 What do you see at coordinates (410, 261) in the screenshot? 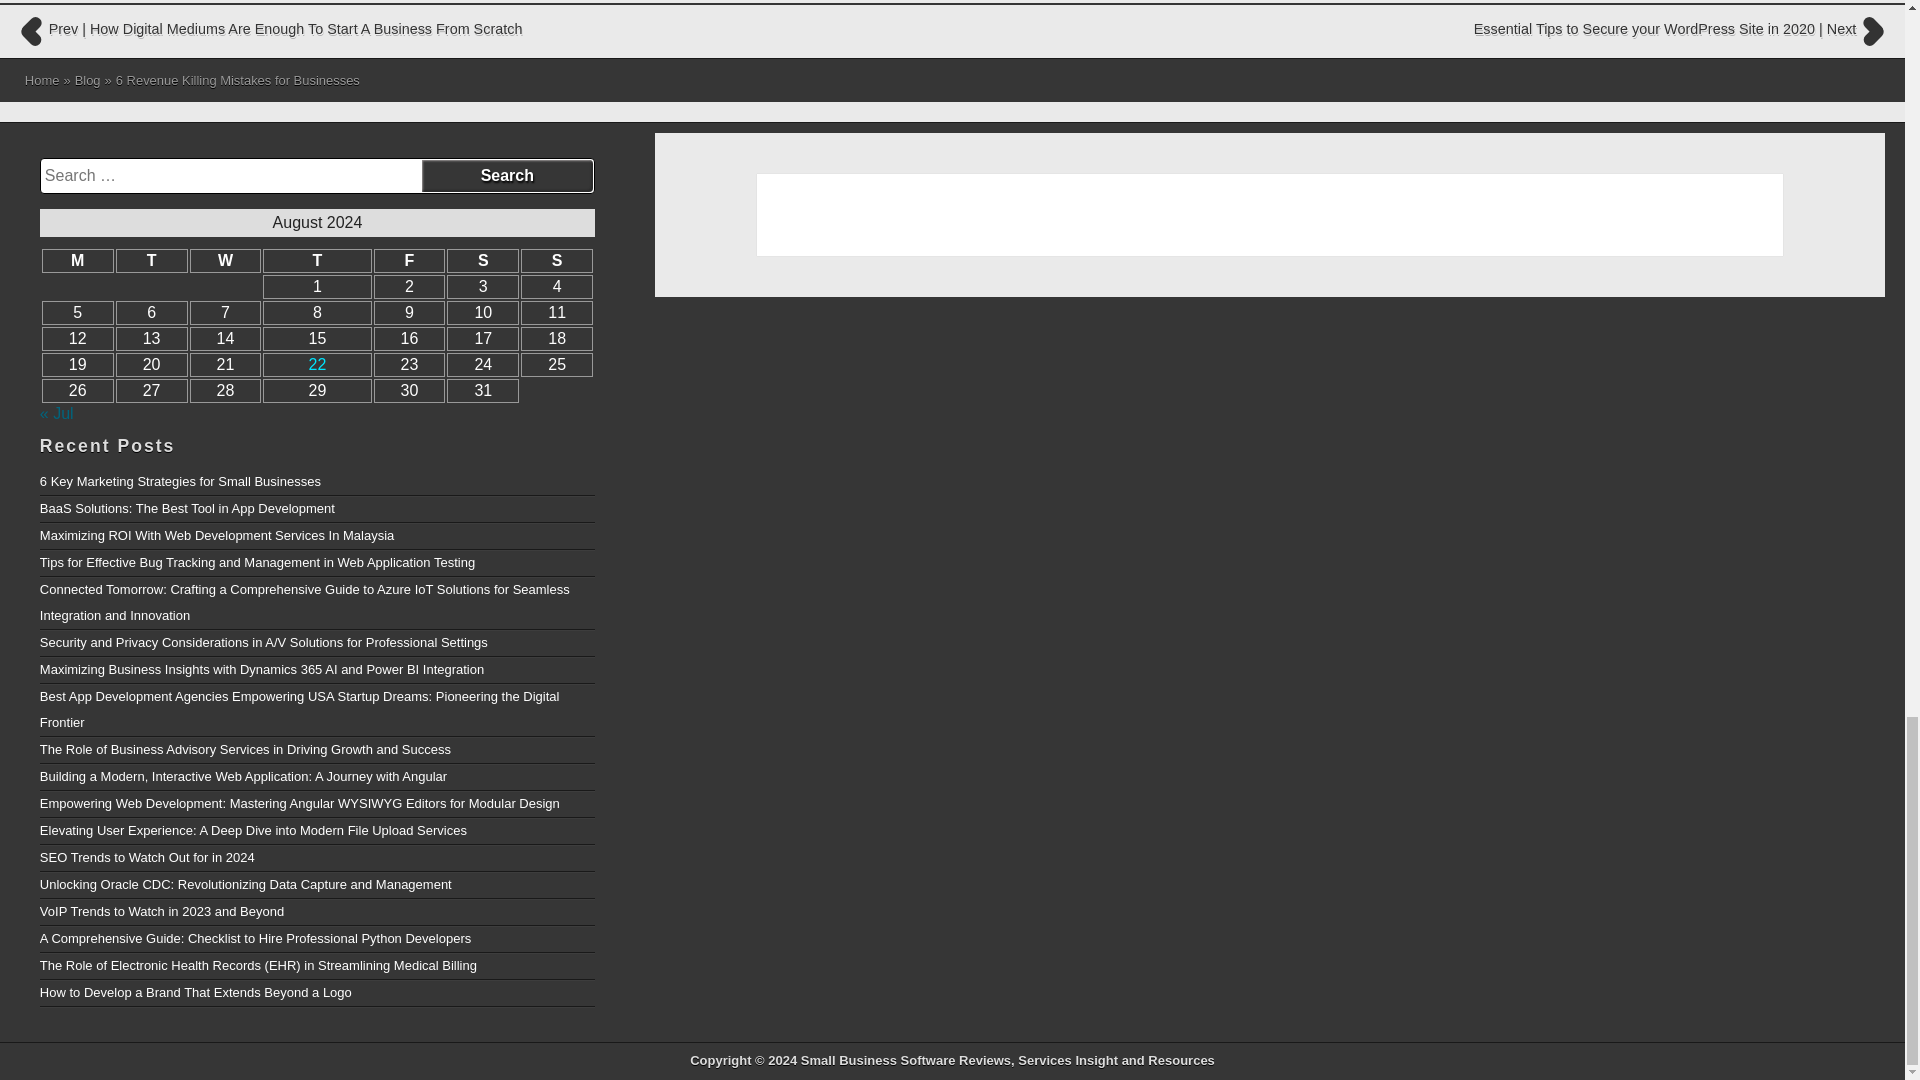
I see `Friday` at bounding box center [410, 261].